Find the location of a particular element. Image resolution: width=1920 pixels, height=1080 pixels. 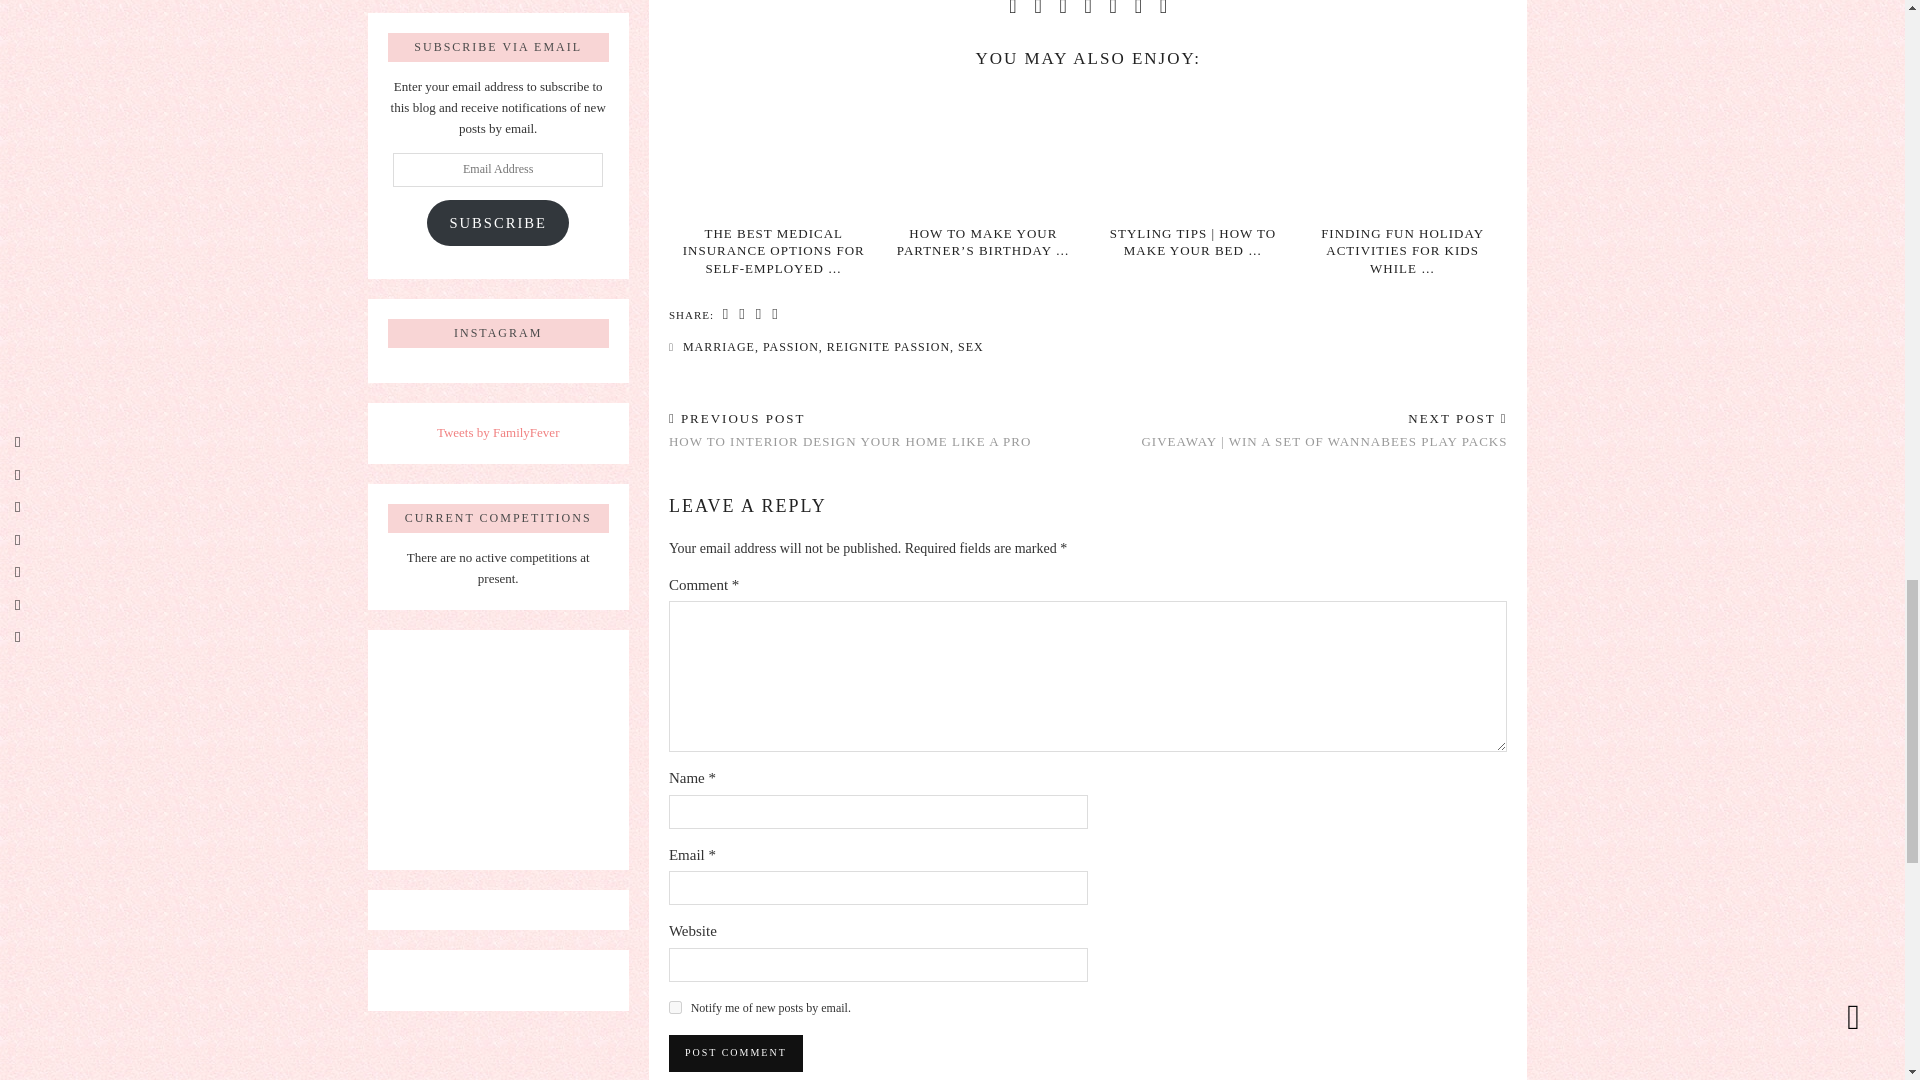

Post Comment is located at coordinates (735, 1052).